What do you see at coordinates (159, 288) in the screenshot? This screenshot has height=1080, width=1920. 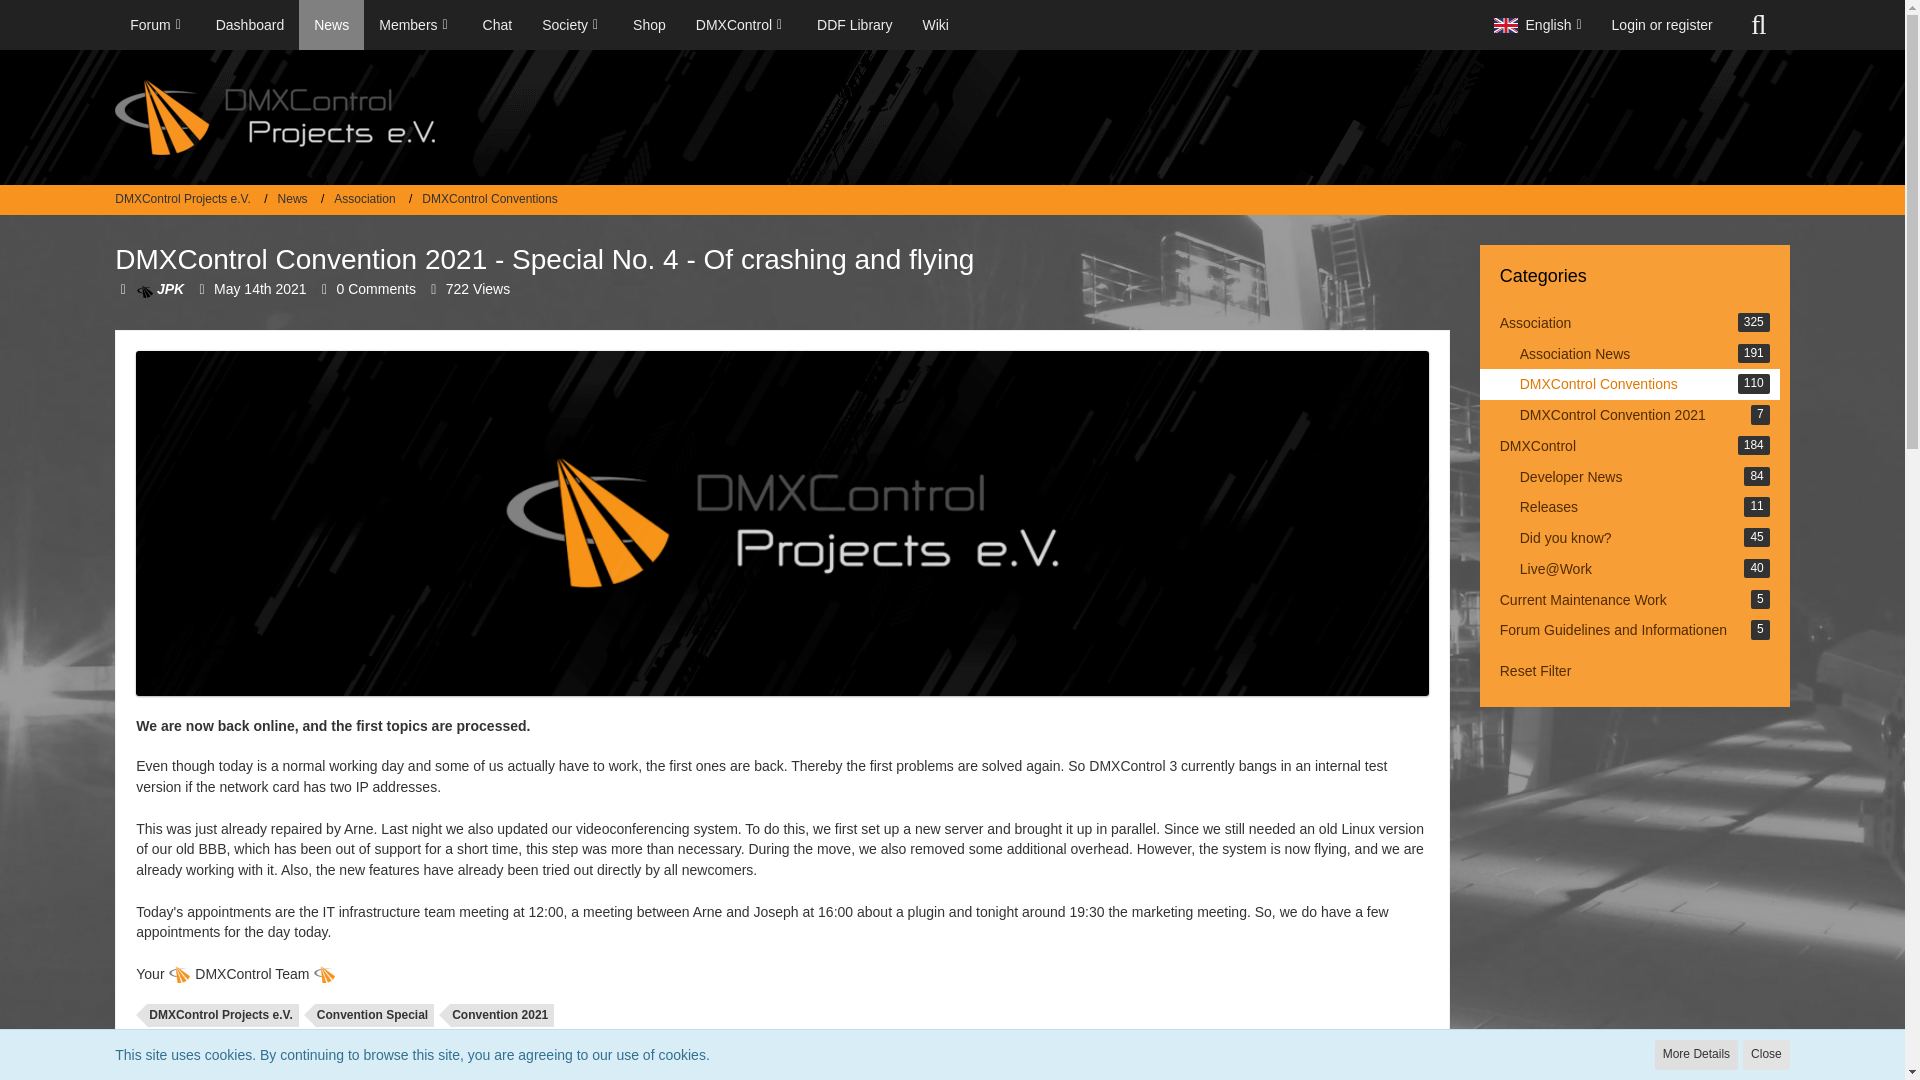 I see `JPK` at bounding box center [159, 288].